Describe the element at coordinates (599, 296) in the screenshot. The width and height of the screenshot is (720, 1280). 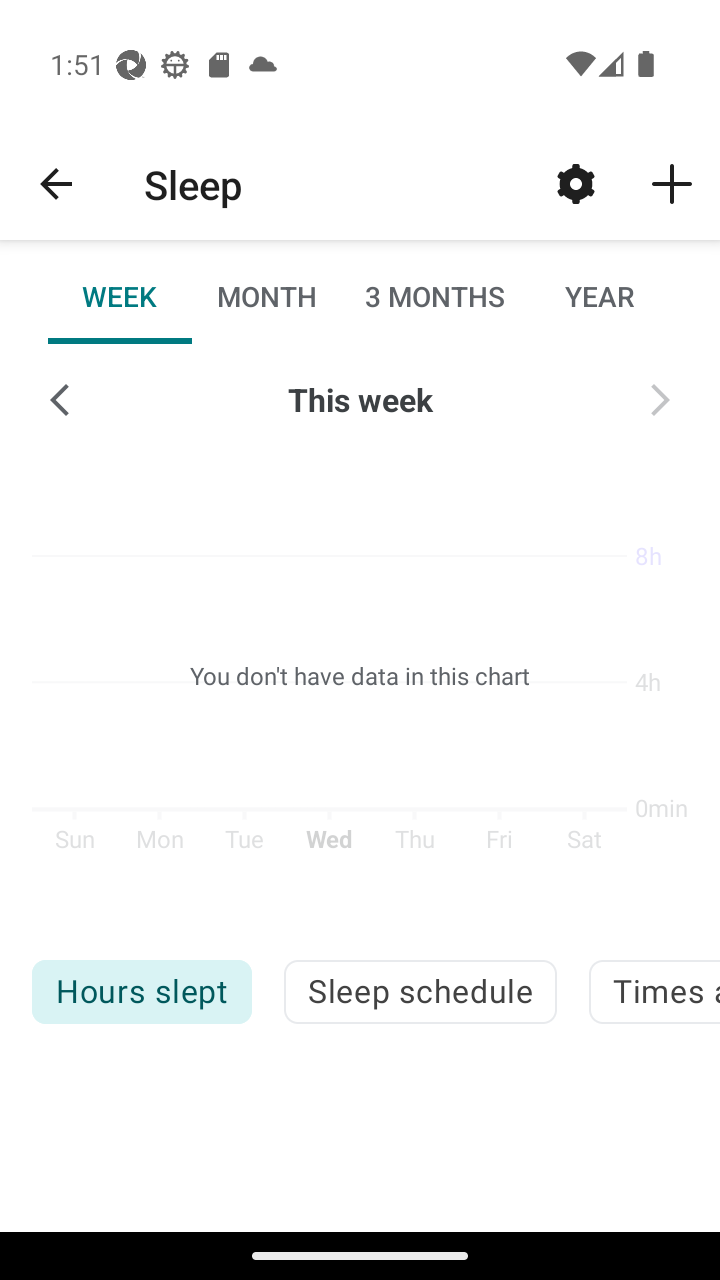
I see `YEAR` at that location.